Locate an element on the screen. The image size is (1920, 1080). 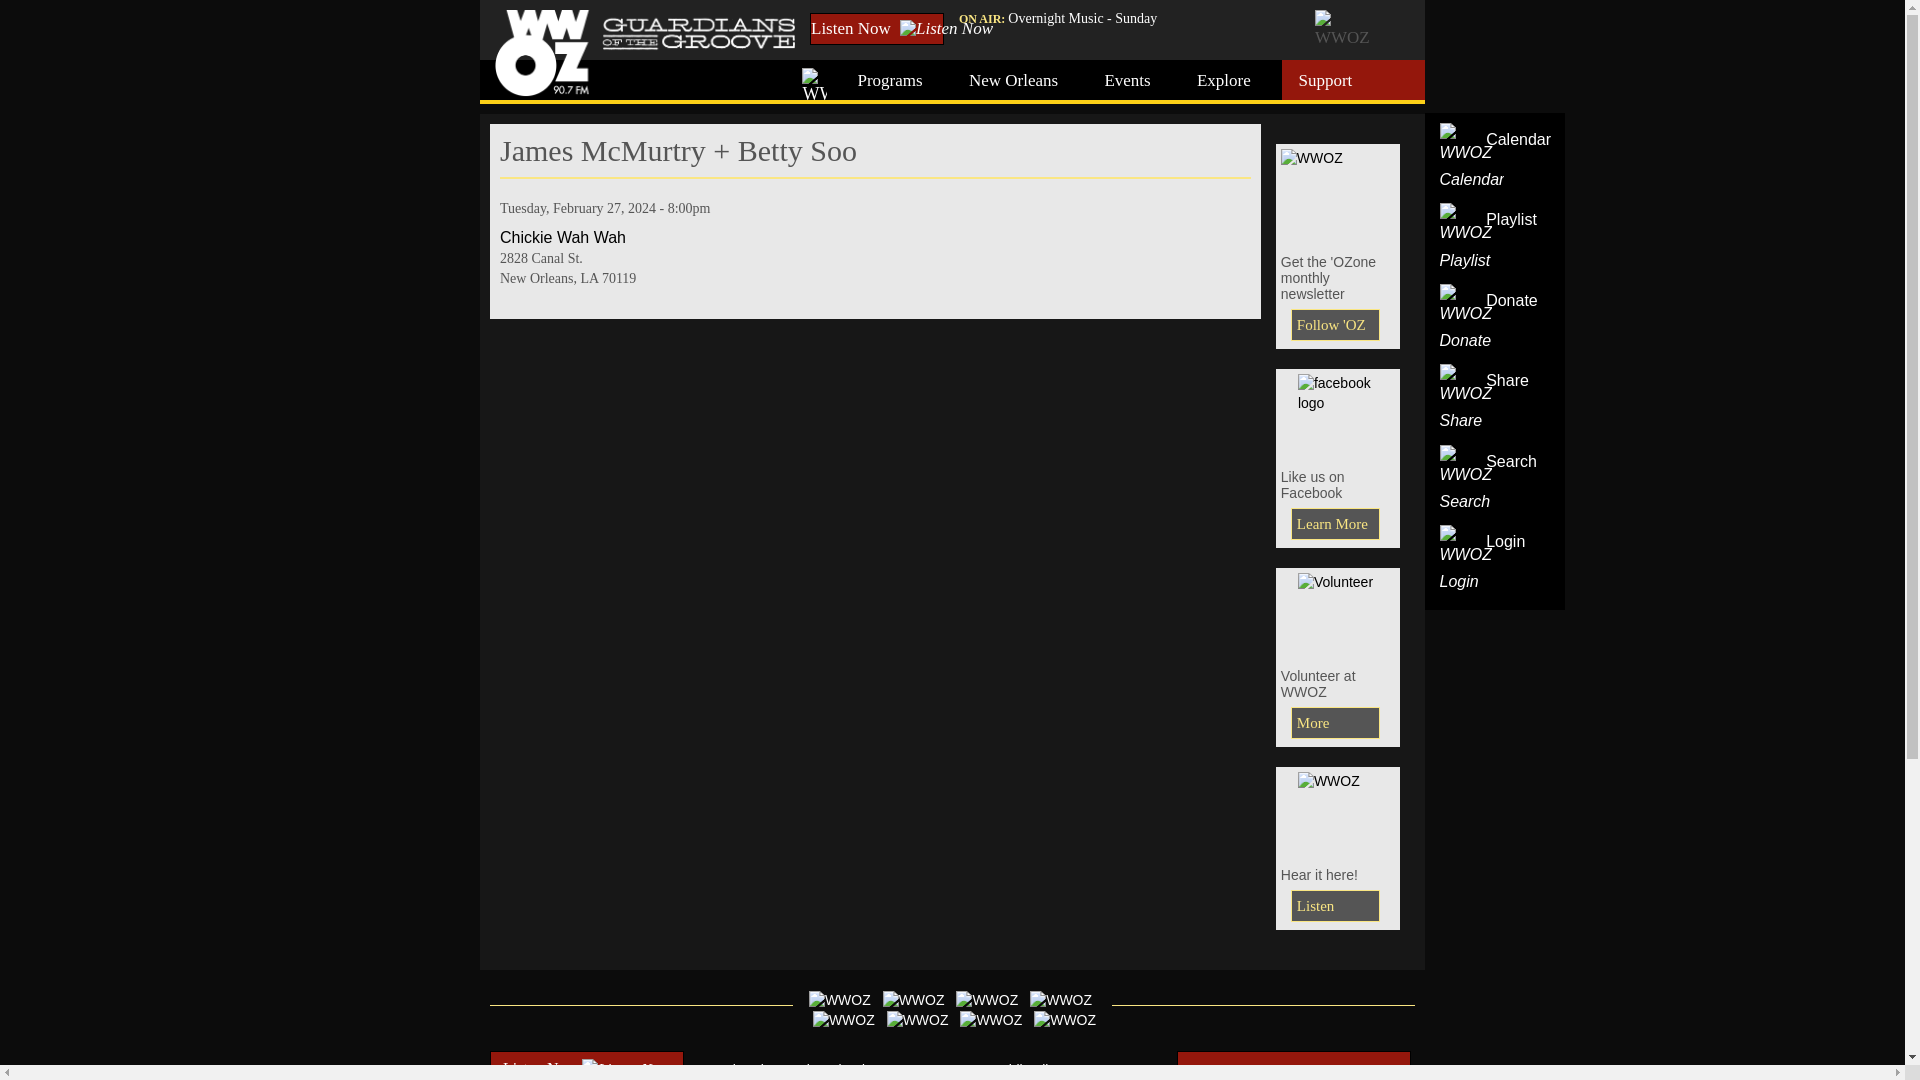
Overnight Music - Sunday is located at coordinates (1082, 18).